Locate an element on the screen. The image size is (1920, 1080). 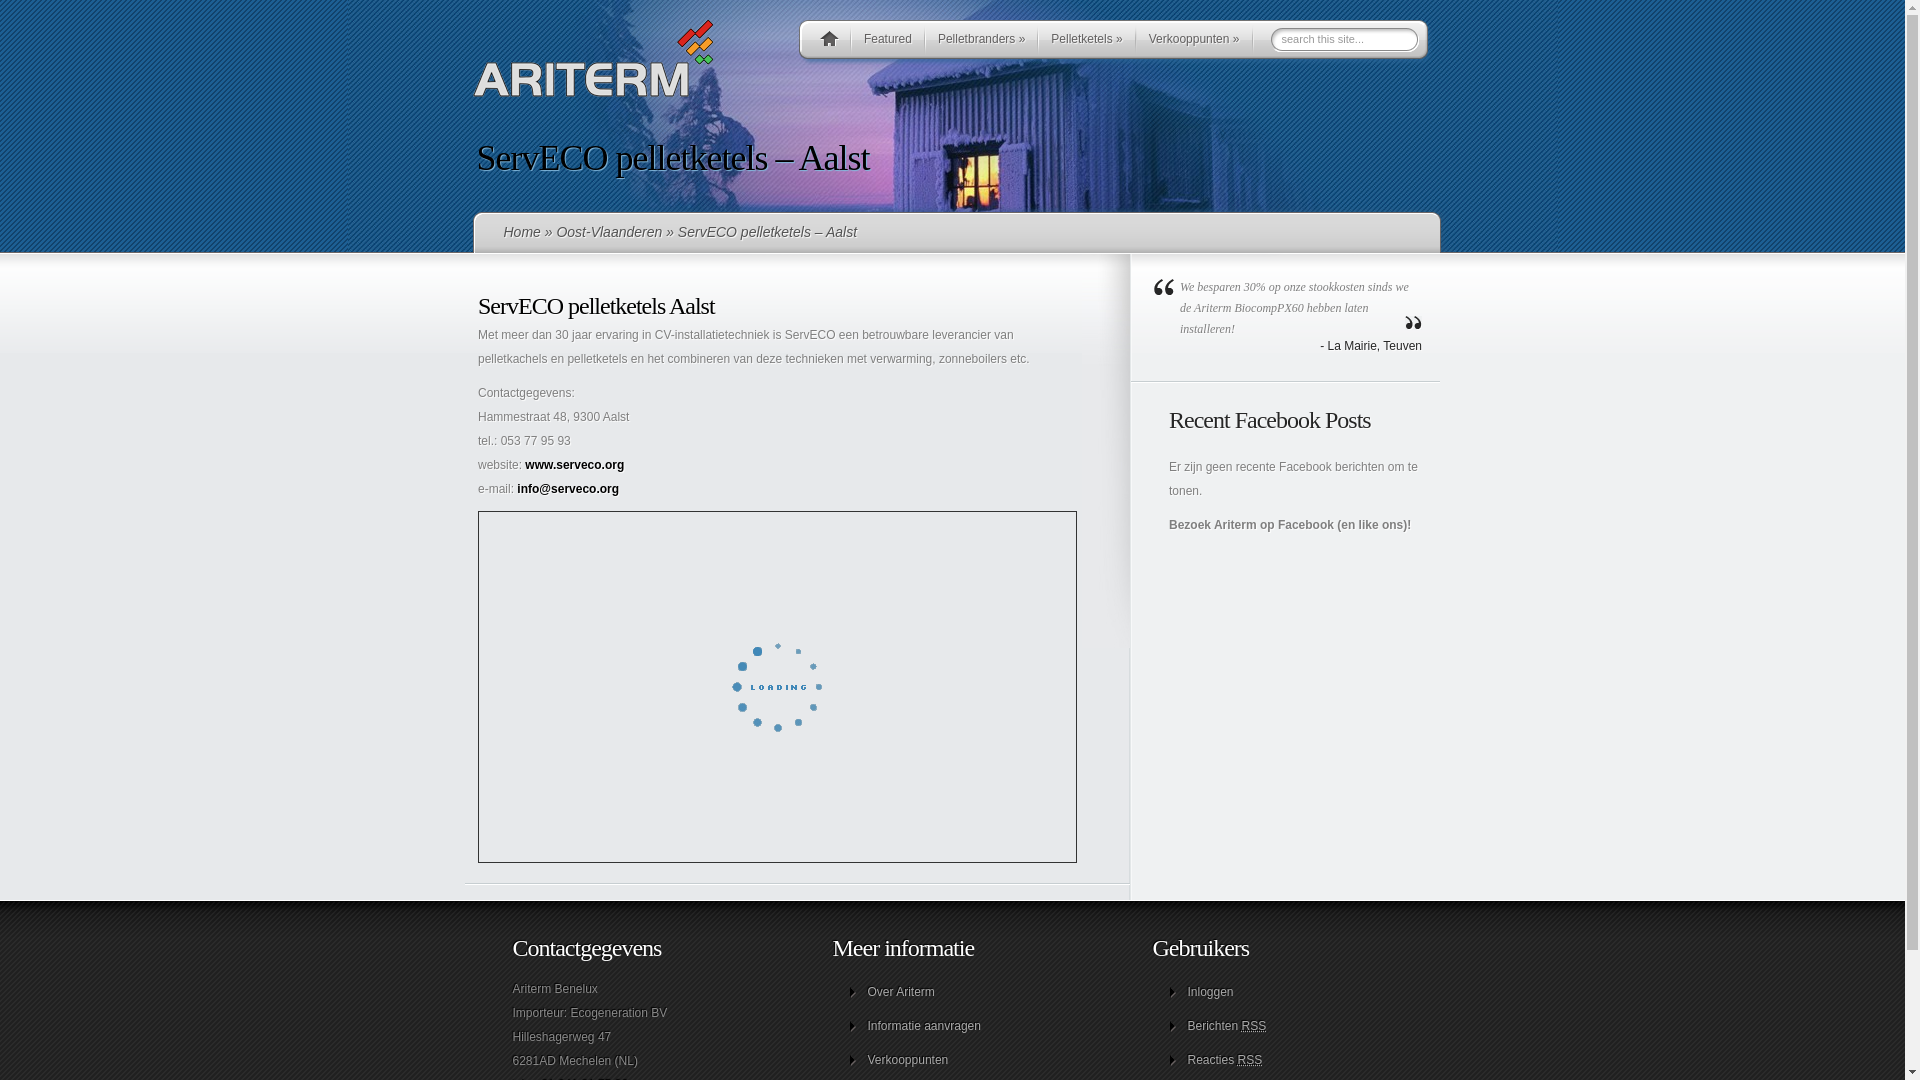
Reacties RSS is located at coordinates (1226, 1060).